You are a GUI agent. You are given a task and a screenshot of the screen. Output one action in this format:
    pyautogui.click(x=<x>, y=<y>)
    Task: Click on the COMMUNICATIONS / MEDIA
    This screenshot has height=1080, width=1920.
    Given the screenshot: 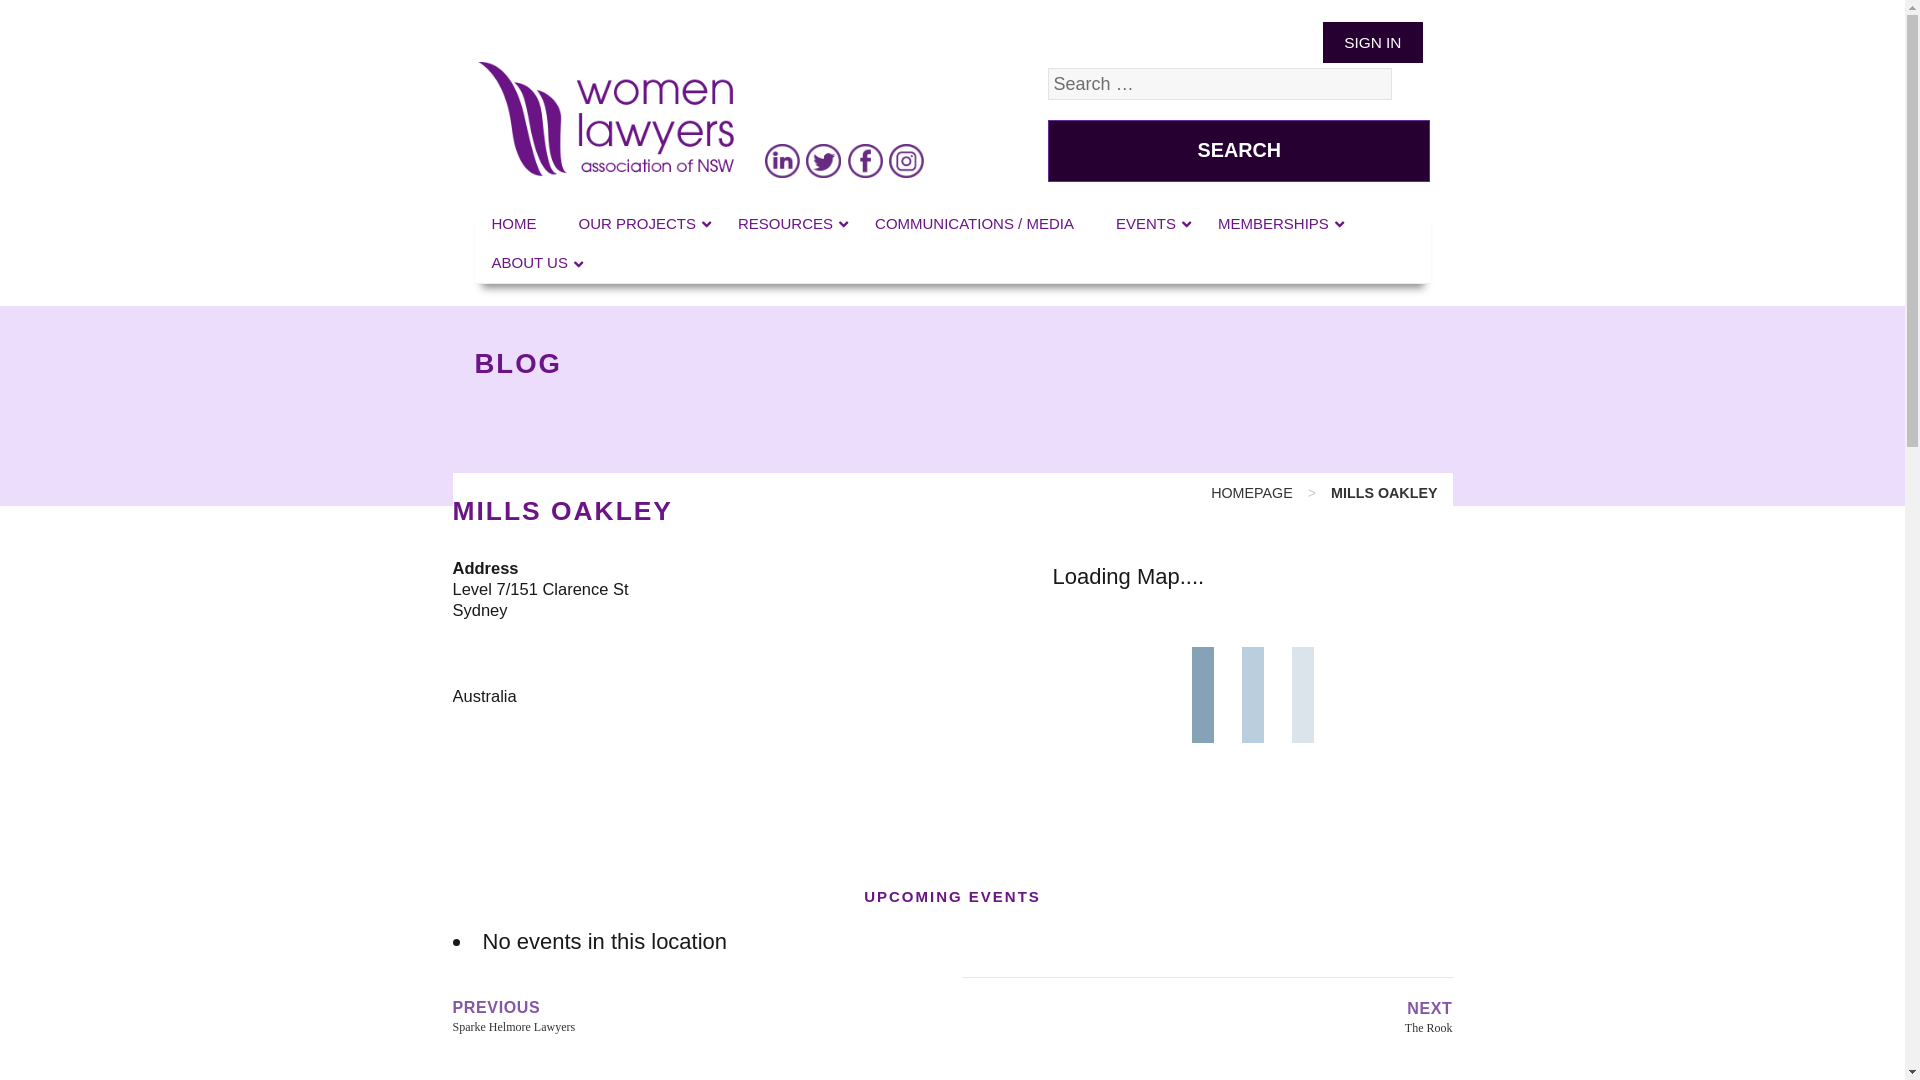 What is the action you would take?
    pyautogui.click(x=978, y=224)
    